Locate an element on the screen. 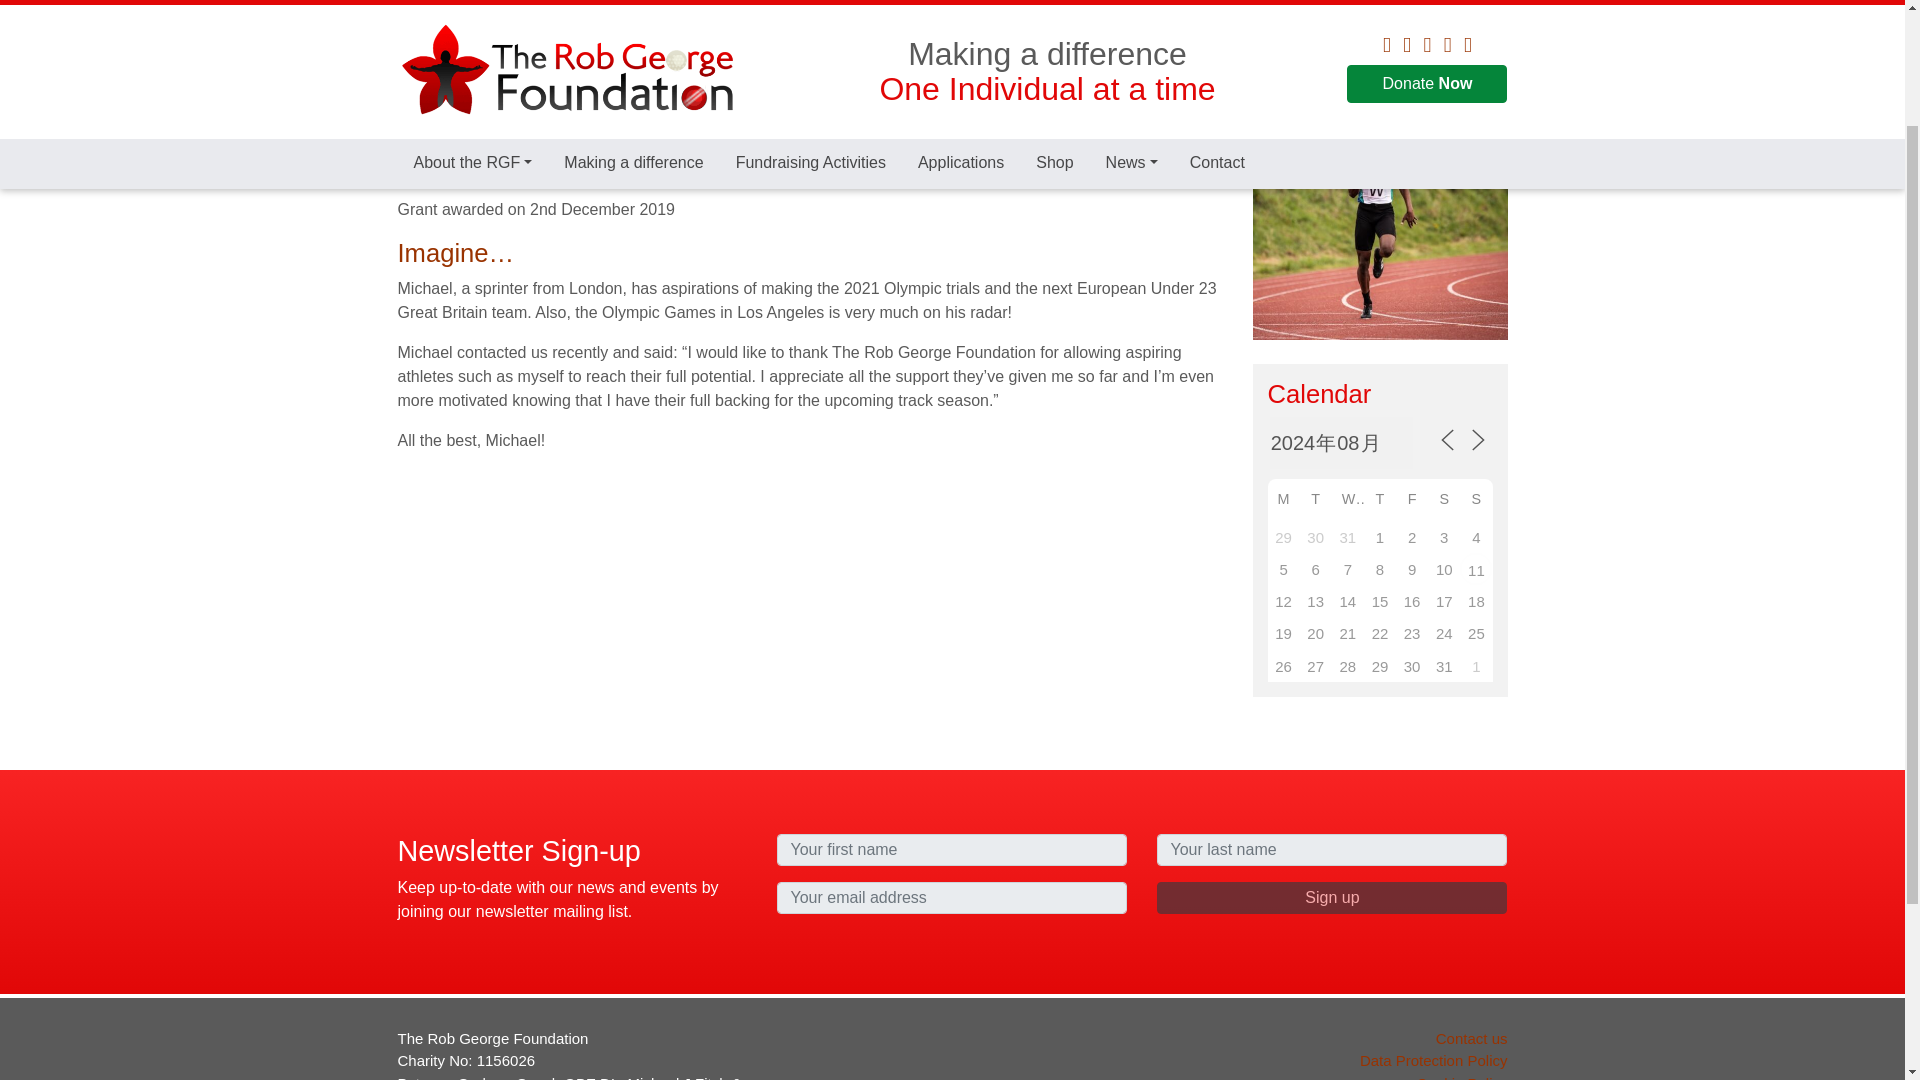 The image size is (1920, 1080). Contact us is located at coordinates (1472, 1038).